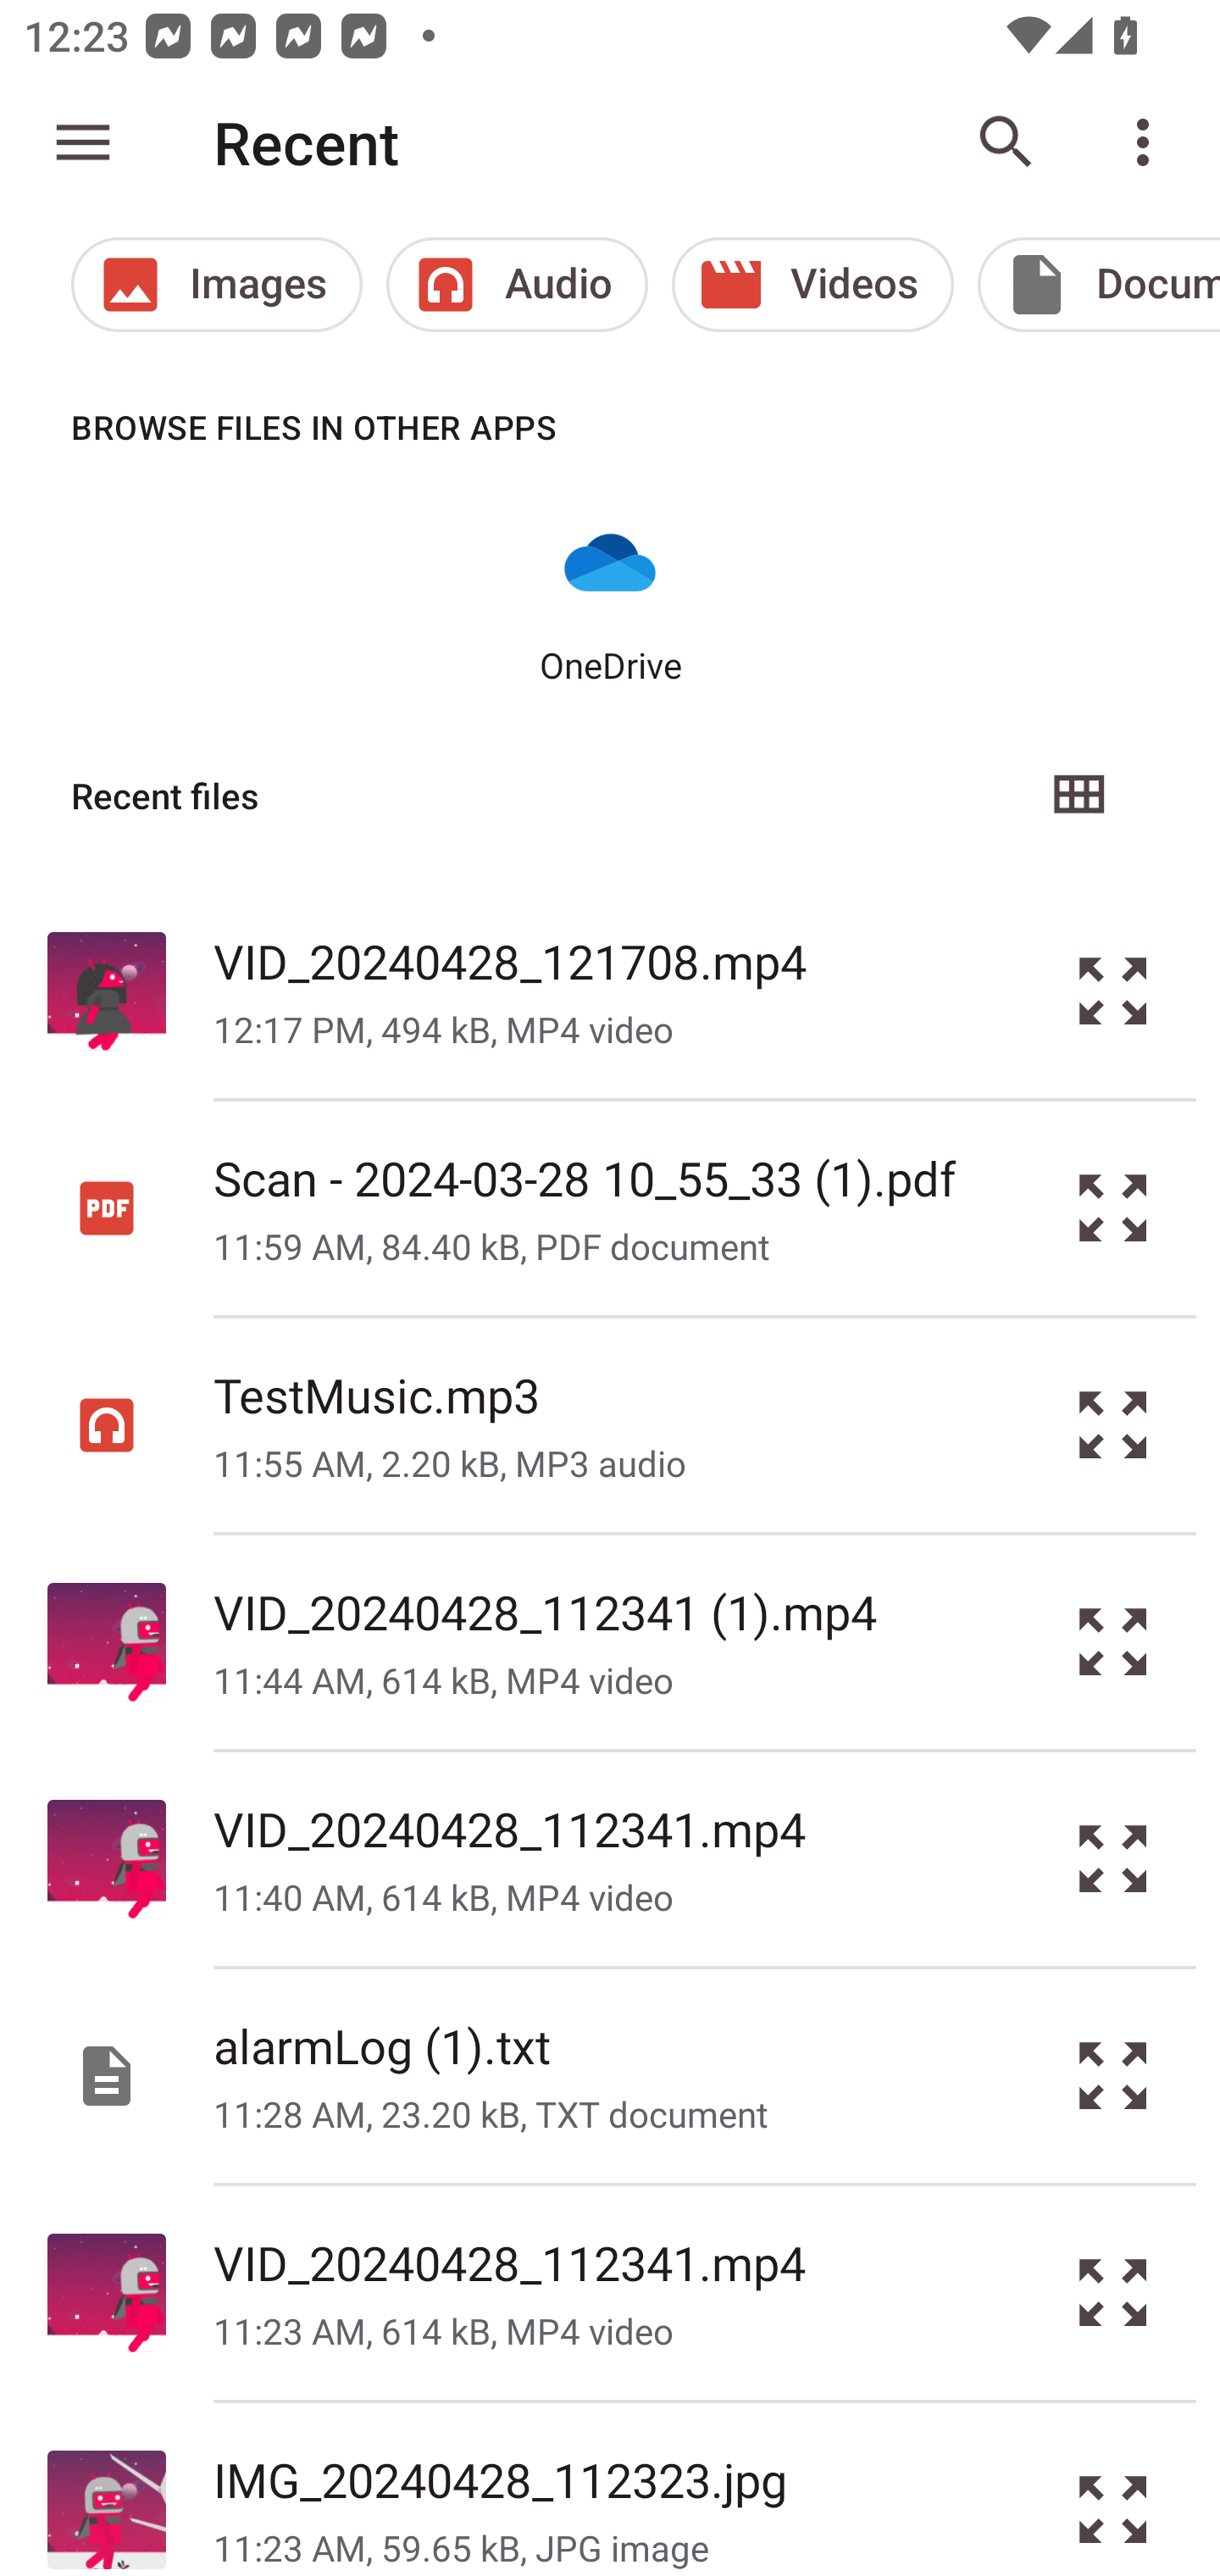  What do you see at coordinates (1098, 285) in the screenshot?
I see `Documents` at bounding box center [1098, 285].